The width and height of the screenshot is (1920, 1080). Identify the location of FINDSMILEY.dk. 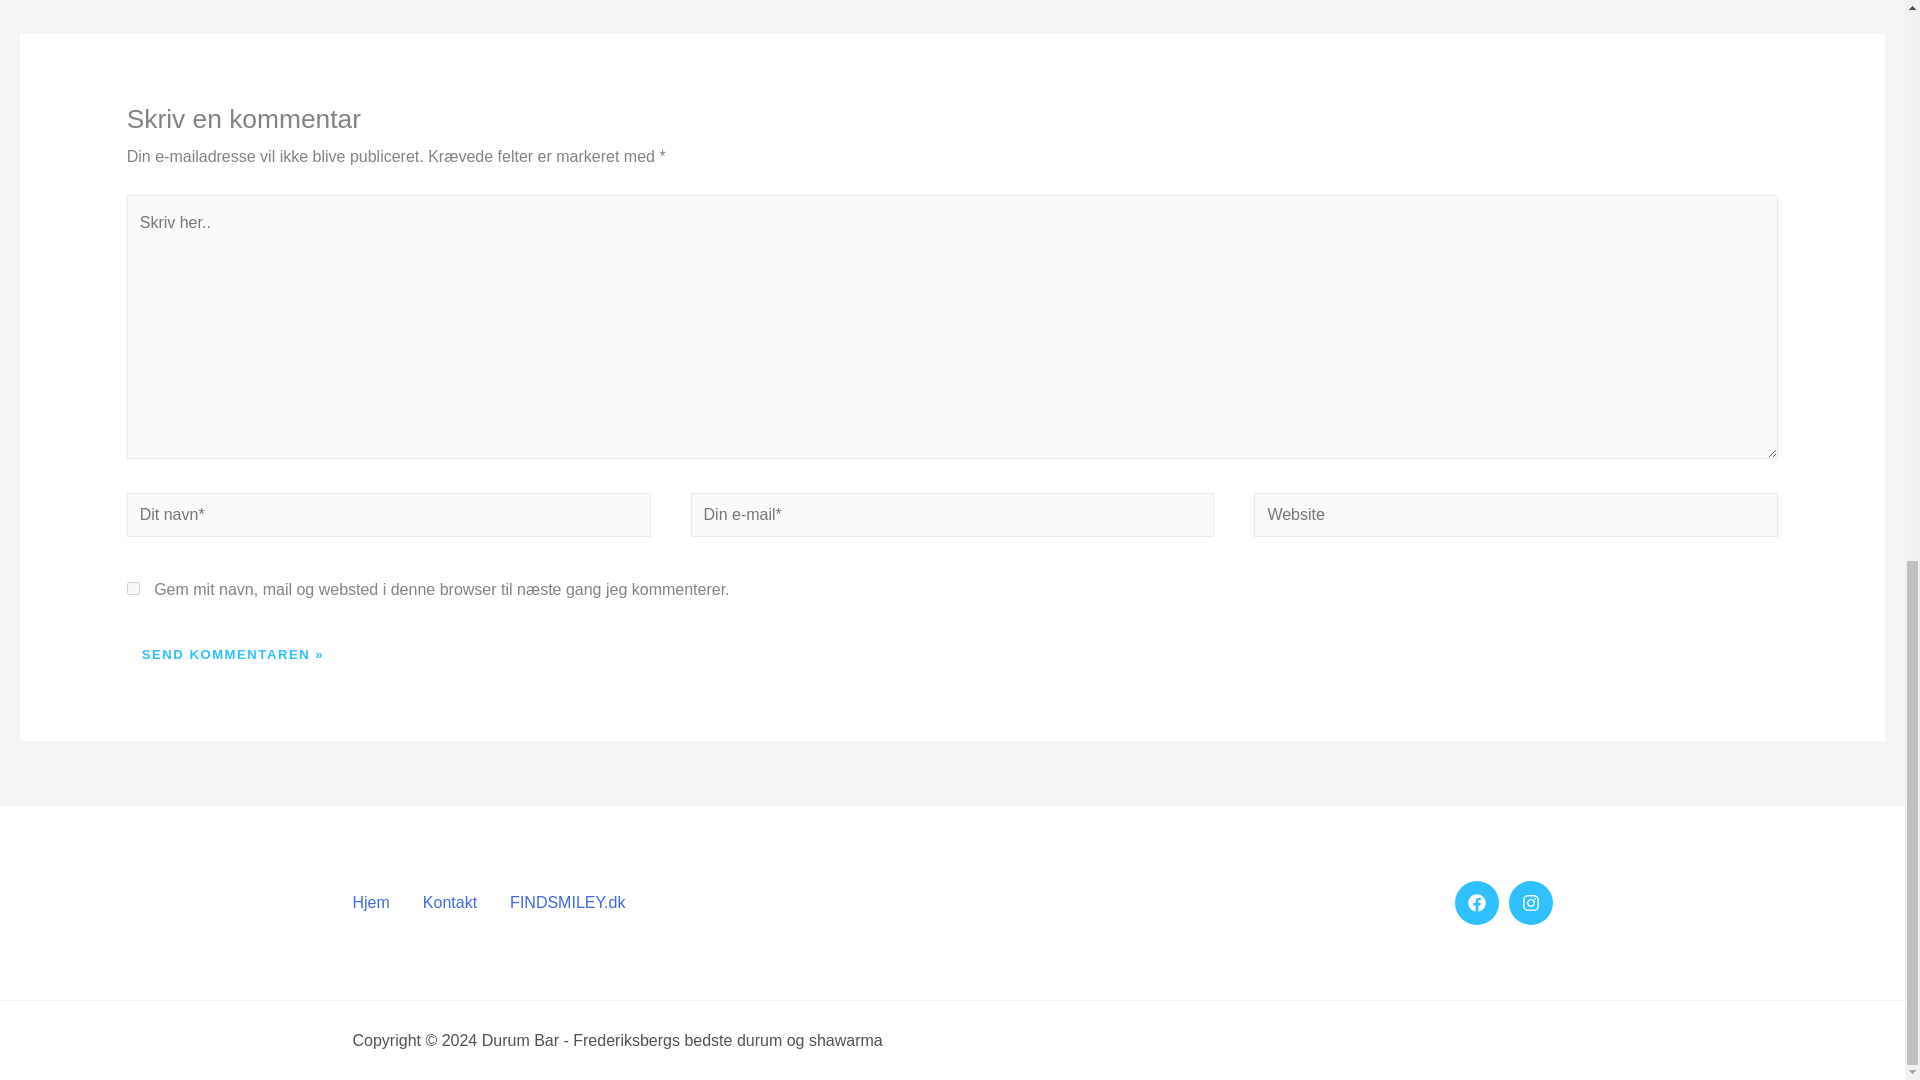
(576, 902).